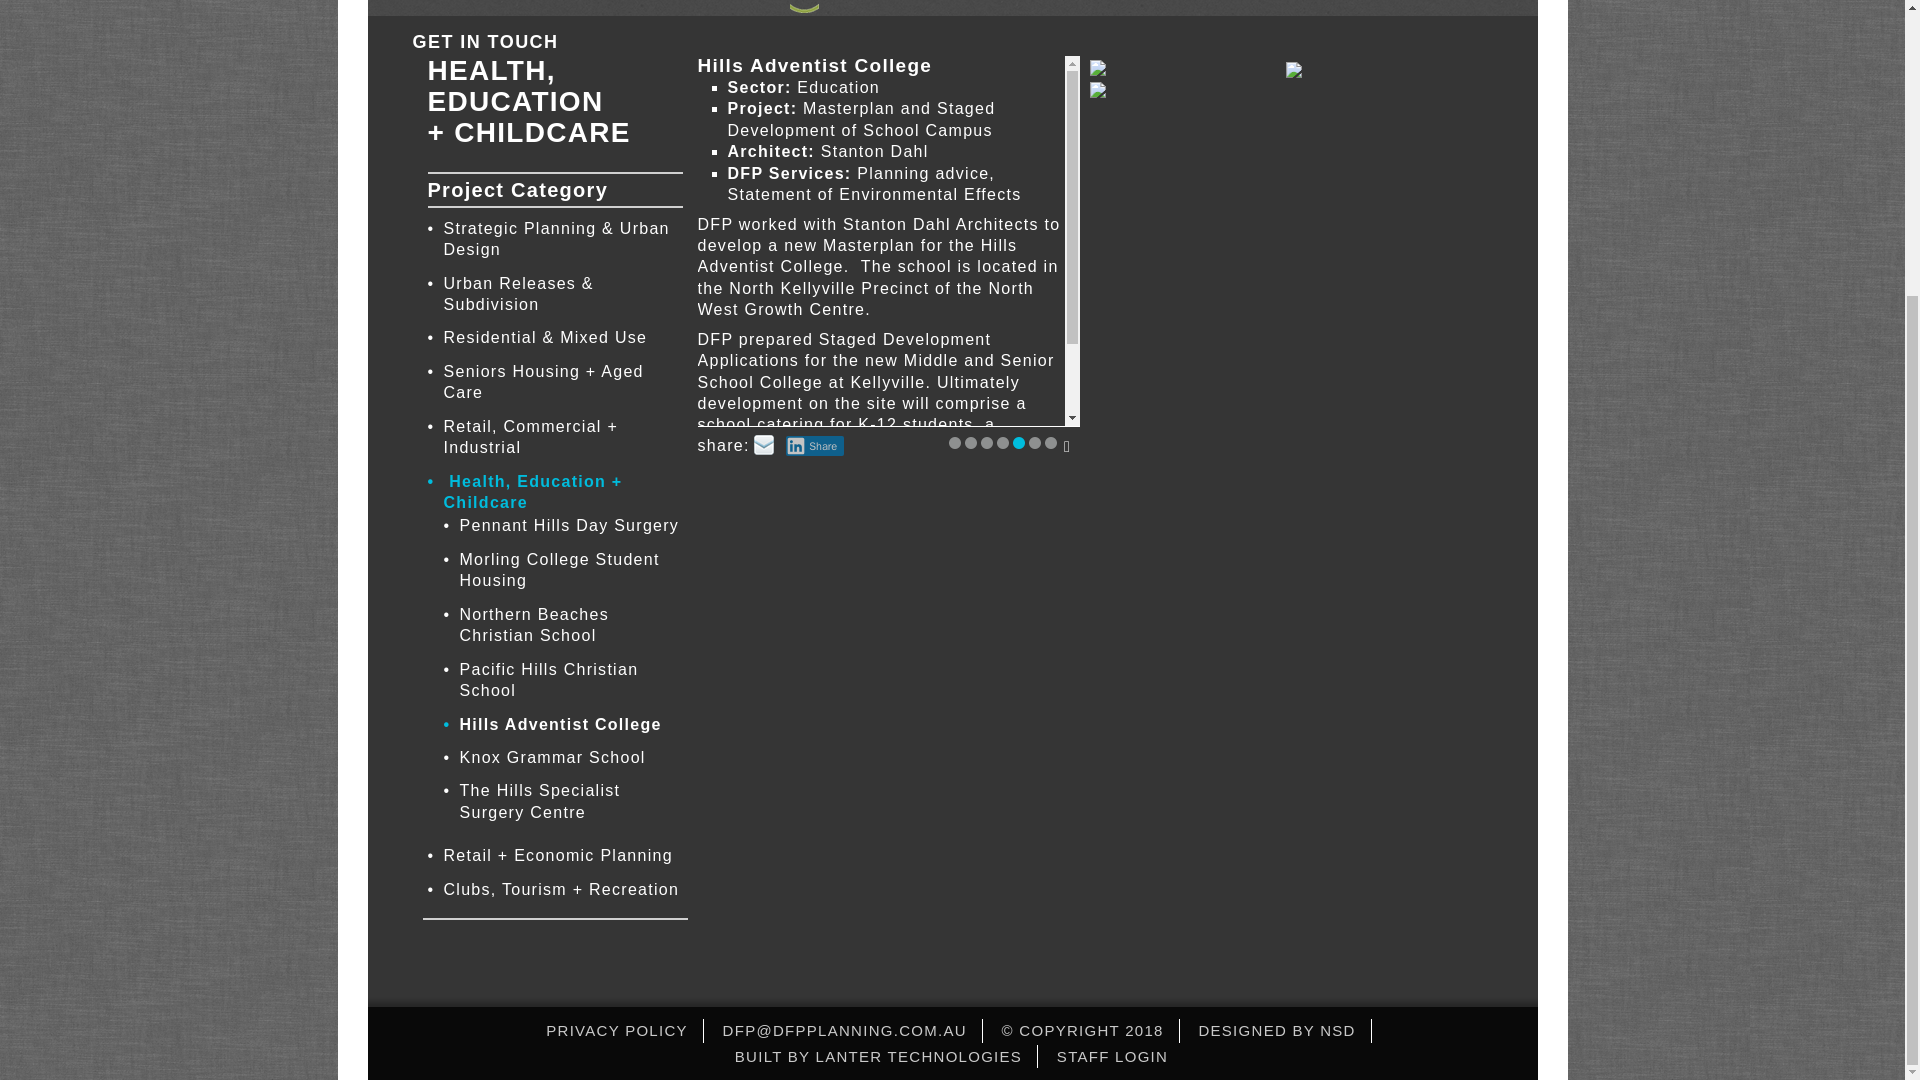 This screenshot has width=1920, height=1080. Describe the element at coordinates (572, 628) in the screenshot. I see `Northern Beaches Christian School` at that location.